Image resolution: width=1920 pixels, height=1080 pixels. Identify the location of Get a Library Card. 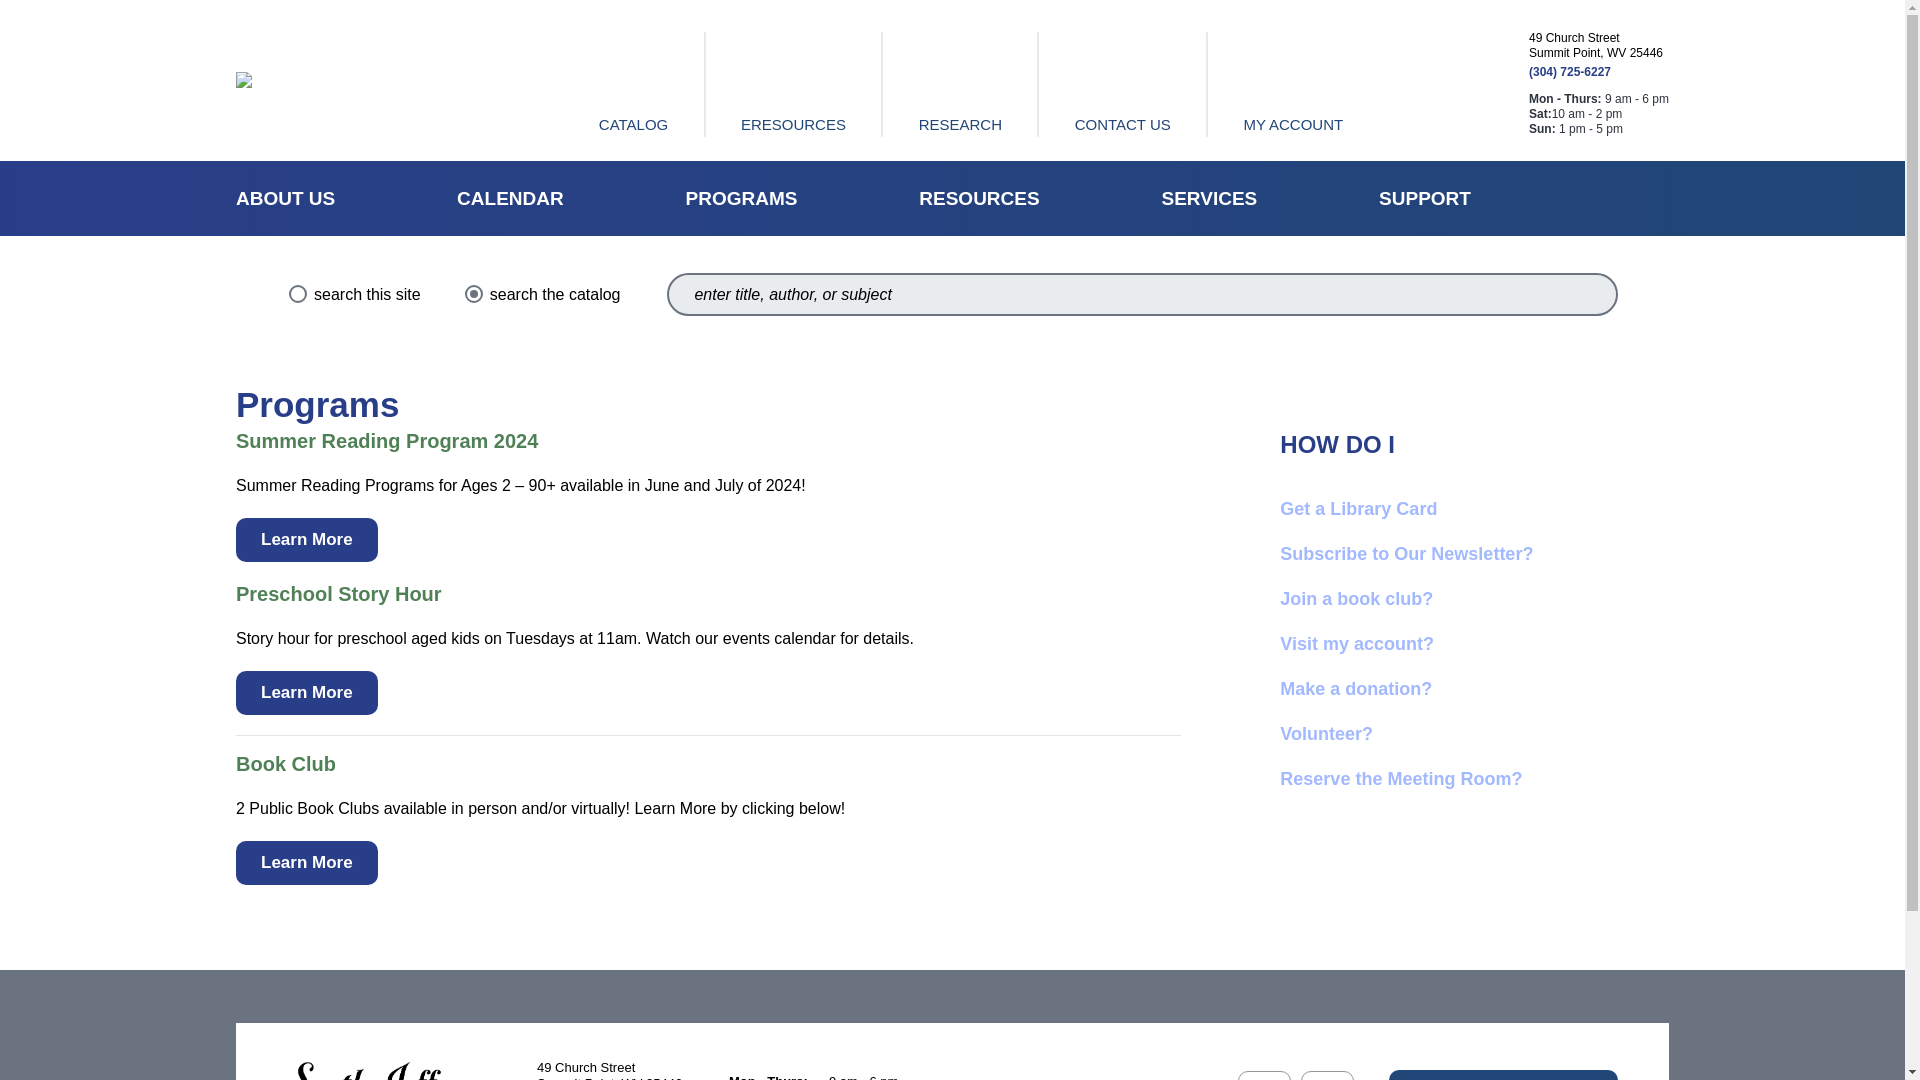
(1358, 508).